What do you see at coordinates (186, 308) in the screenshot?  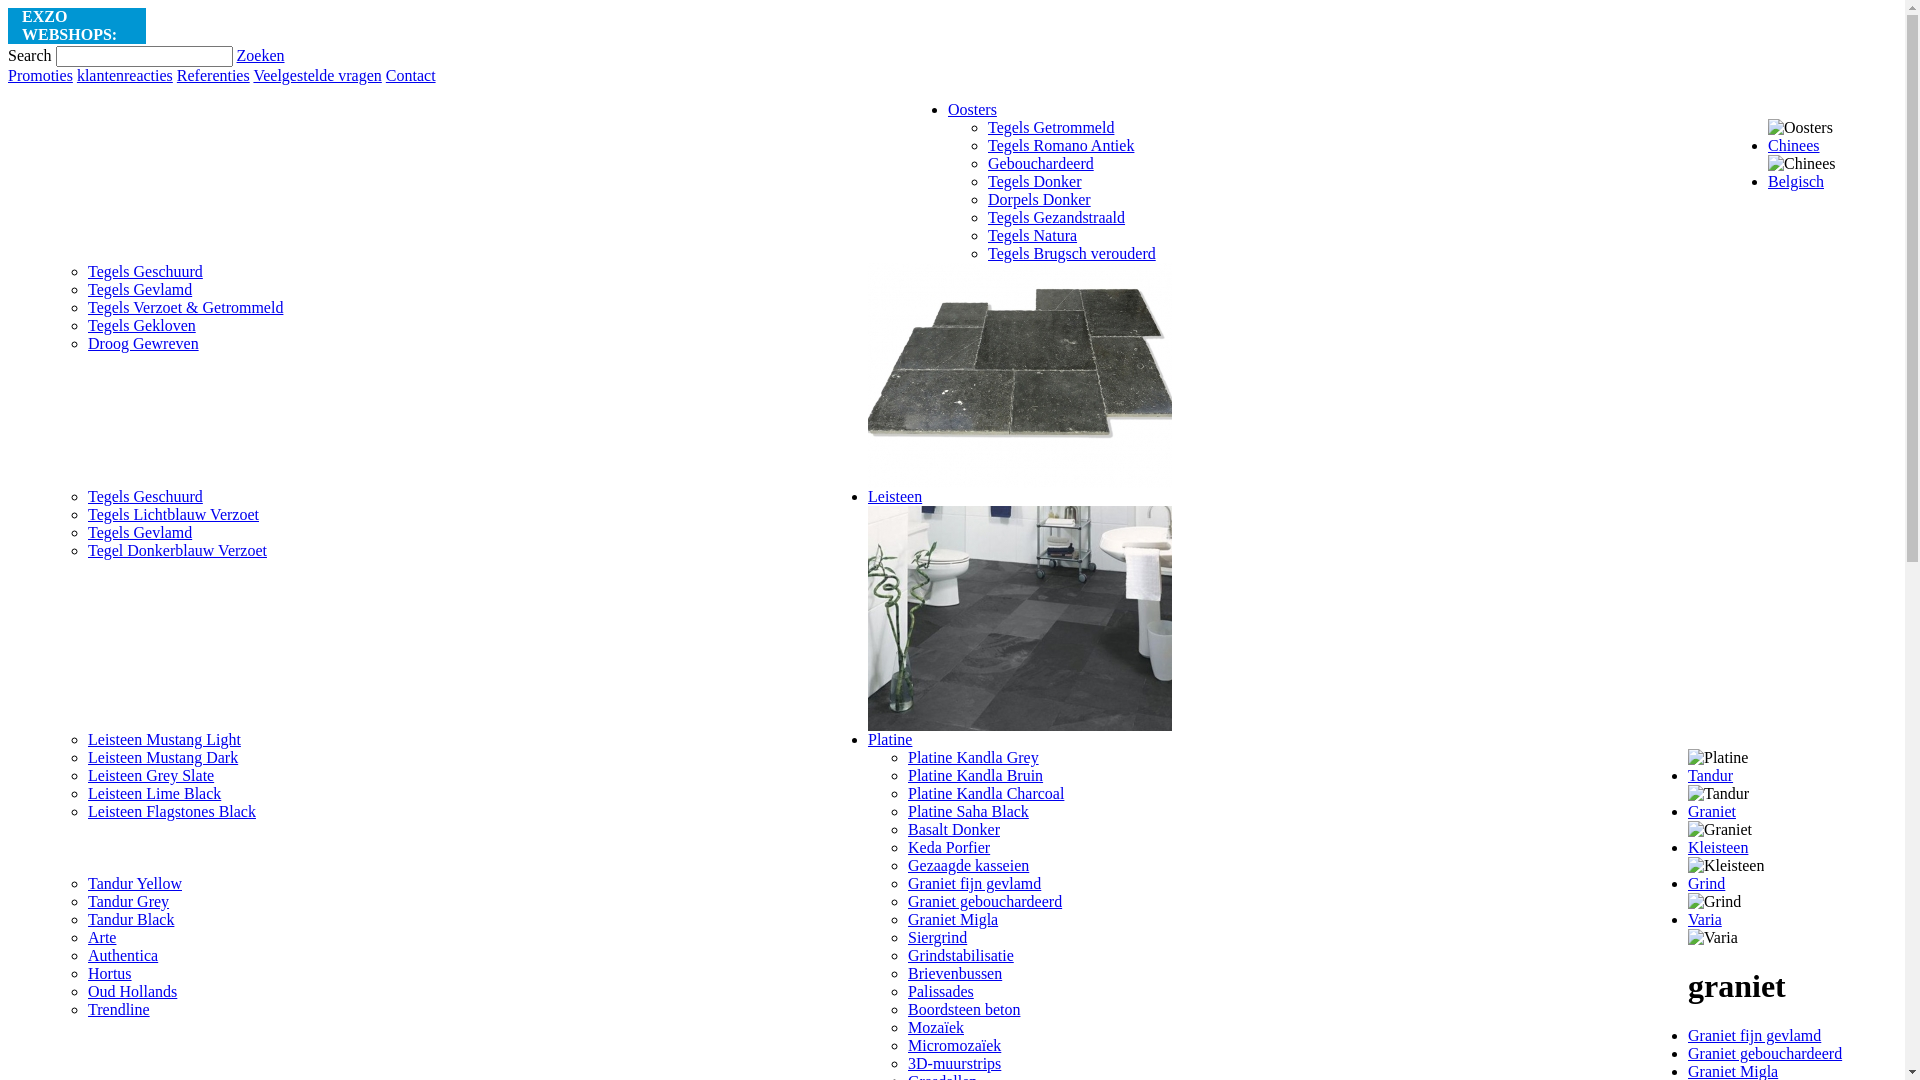 I see `Tegels Verzoet & Getrommeld` at bounding box center [186, 308].